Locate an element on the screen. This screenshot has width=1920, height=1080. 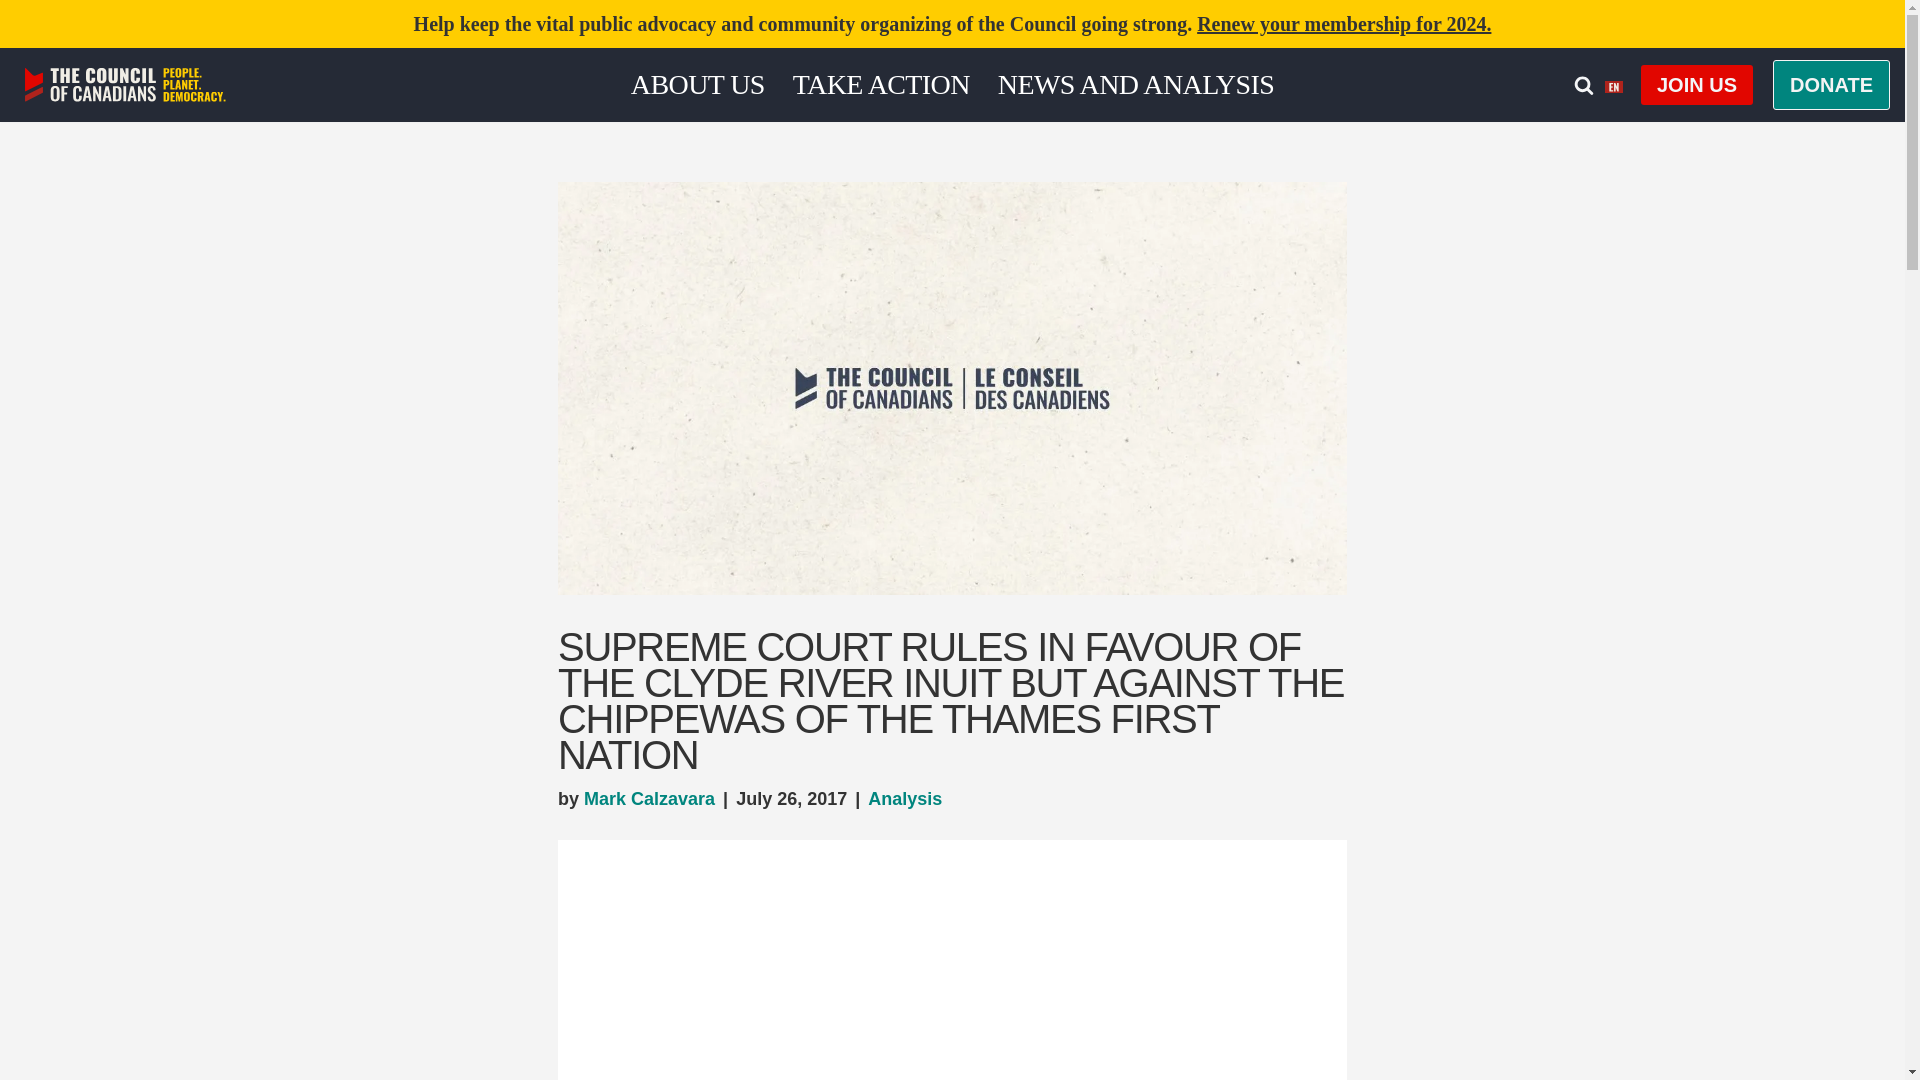
Posts by Mark Calzavara is located at coordinates (648, 798).